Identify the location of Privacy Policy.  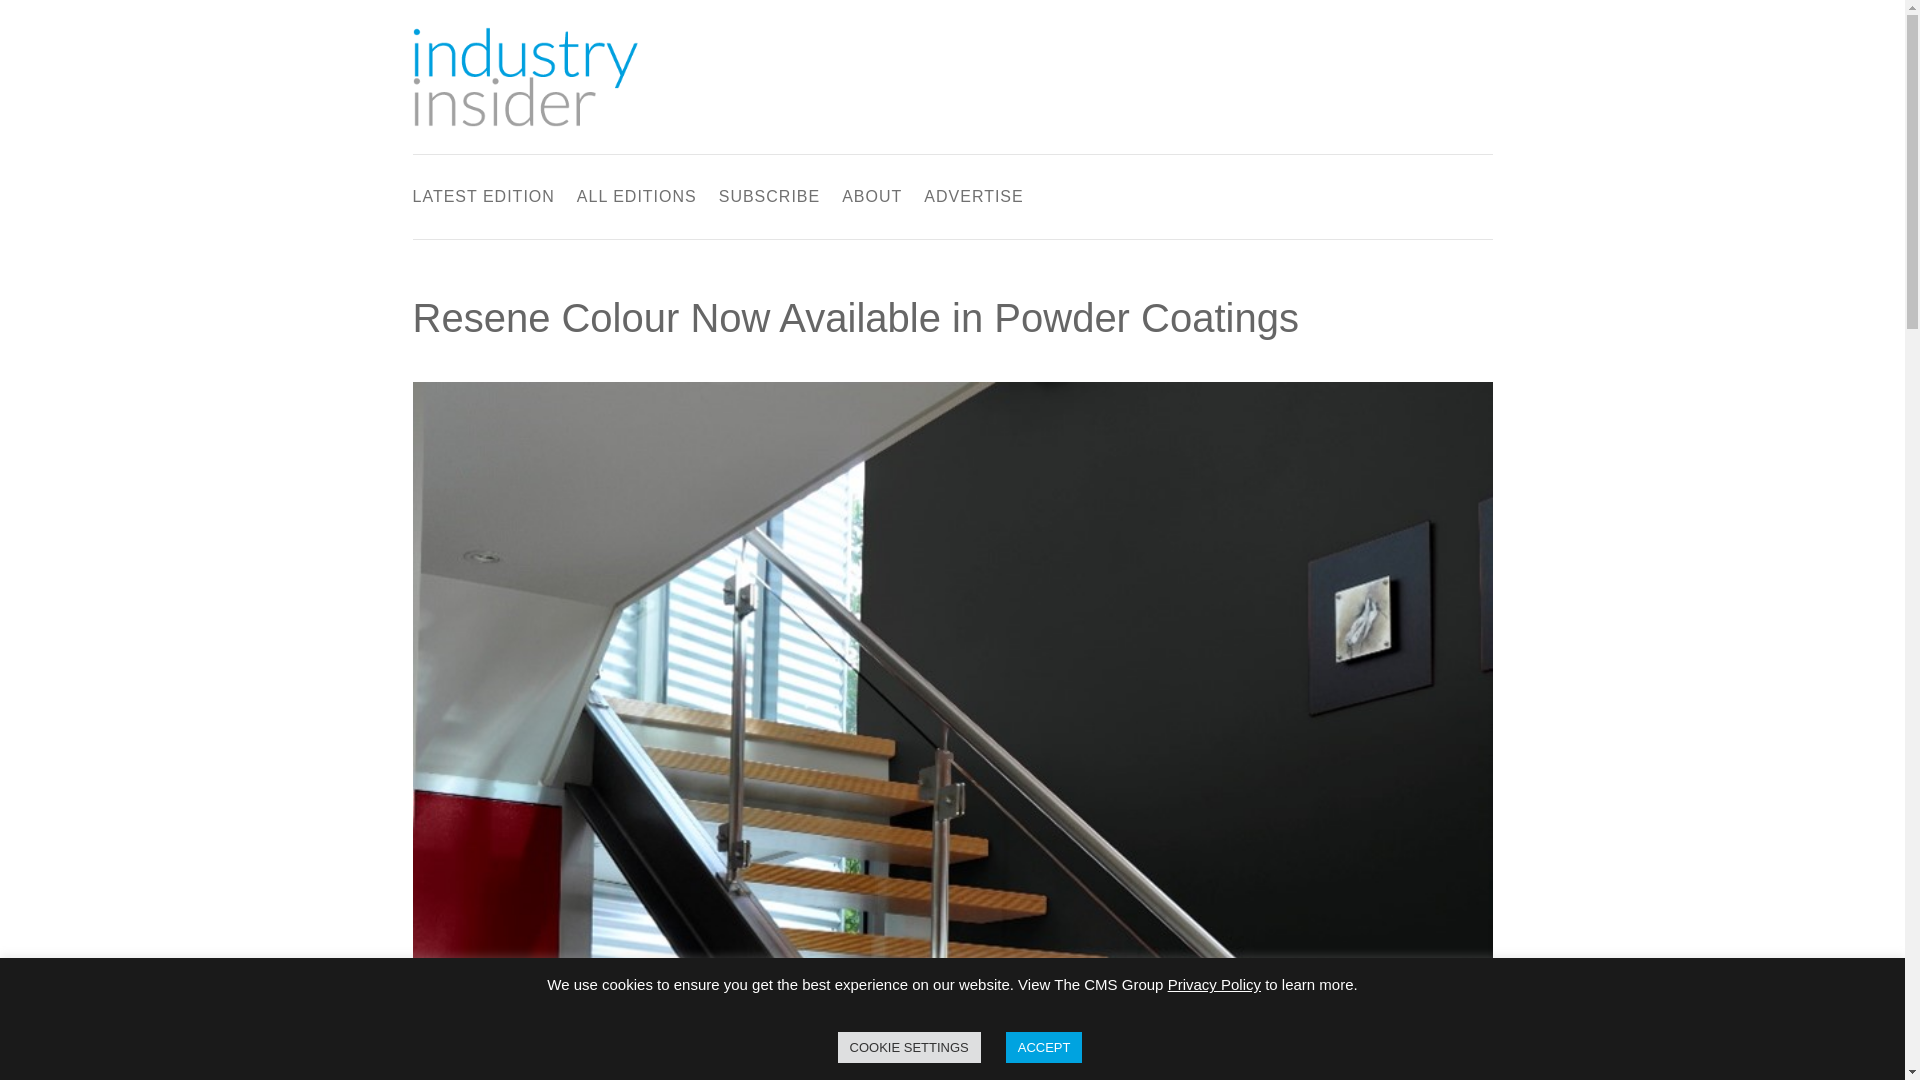
(1214, 984).